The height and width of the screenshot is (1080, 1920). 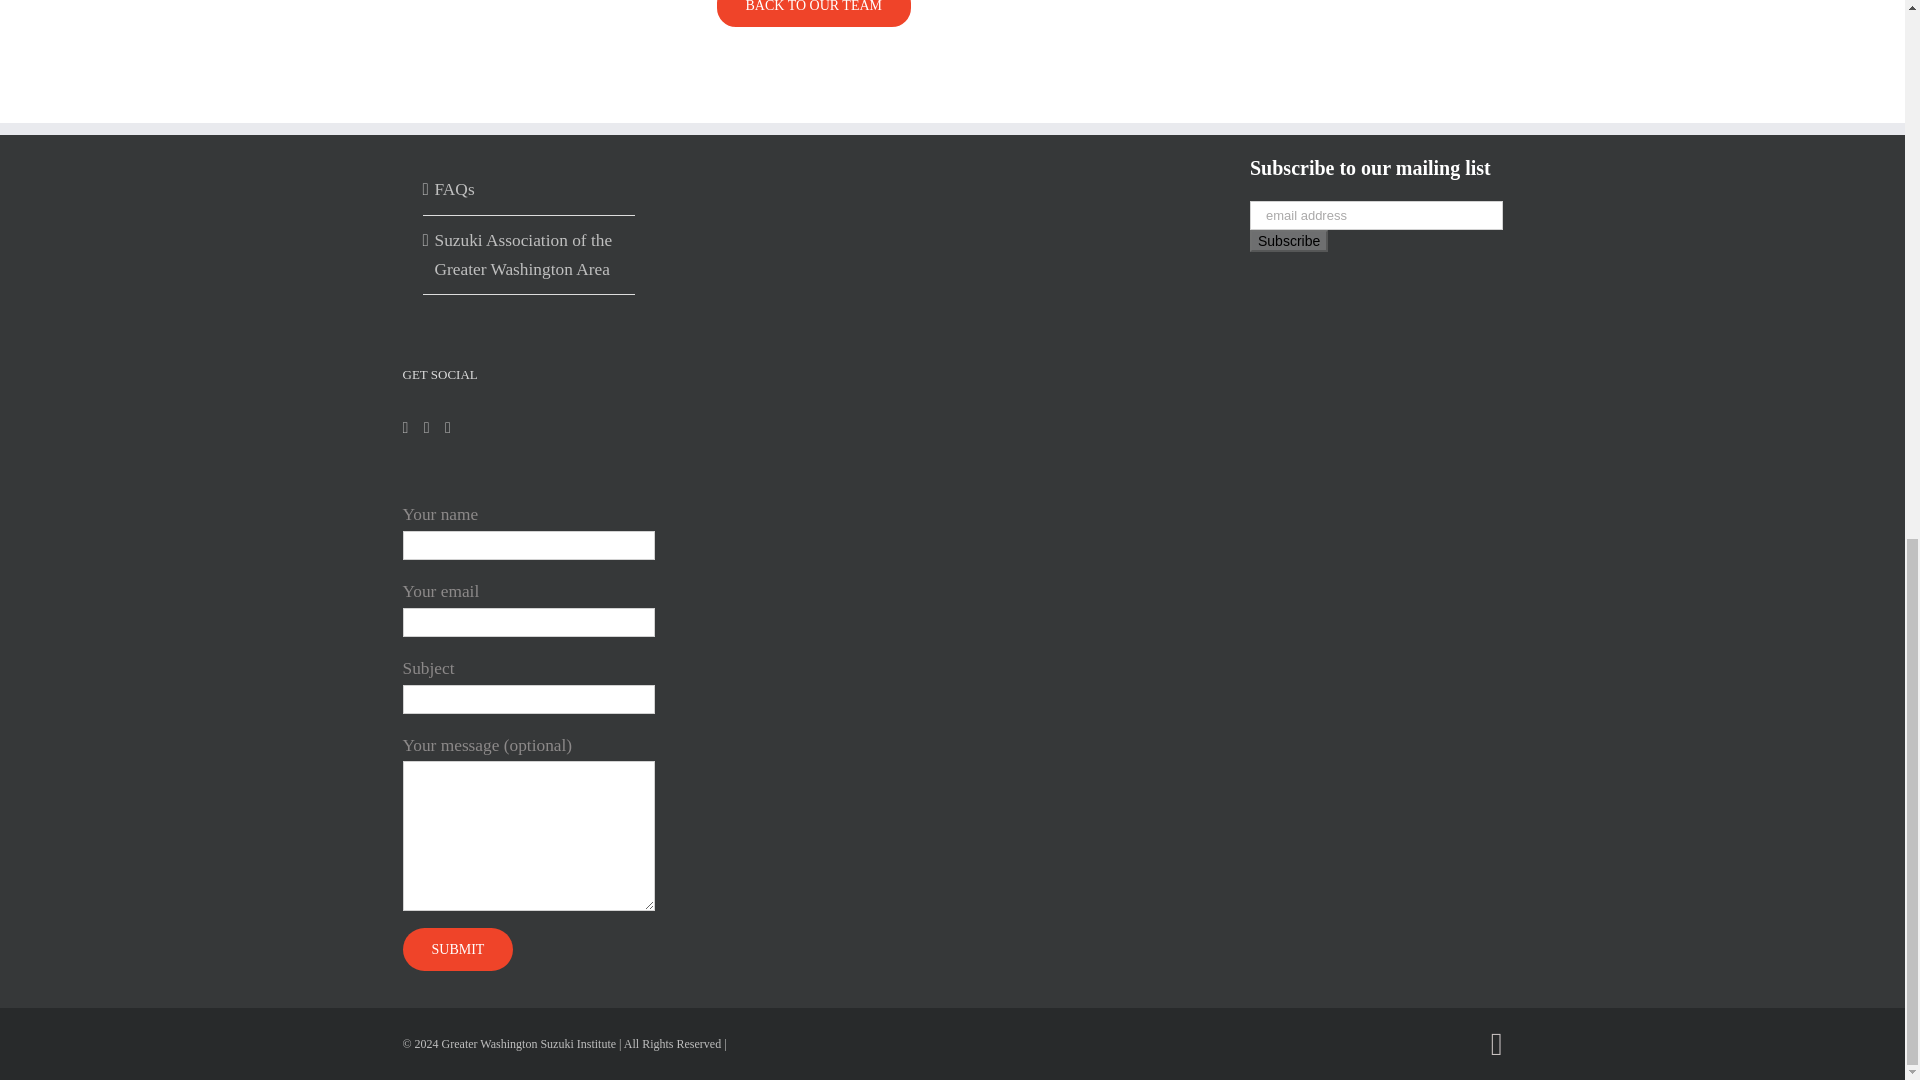 I want to click on email address, so click(x=1376, y=215).